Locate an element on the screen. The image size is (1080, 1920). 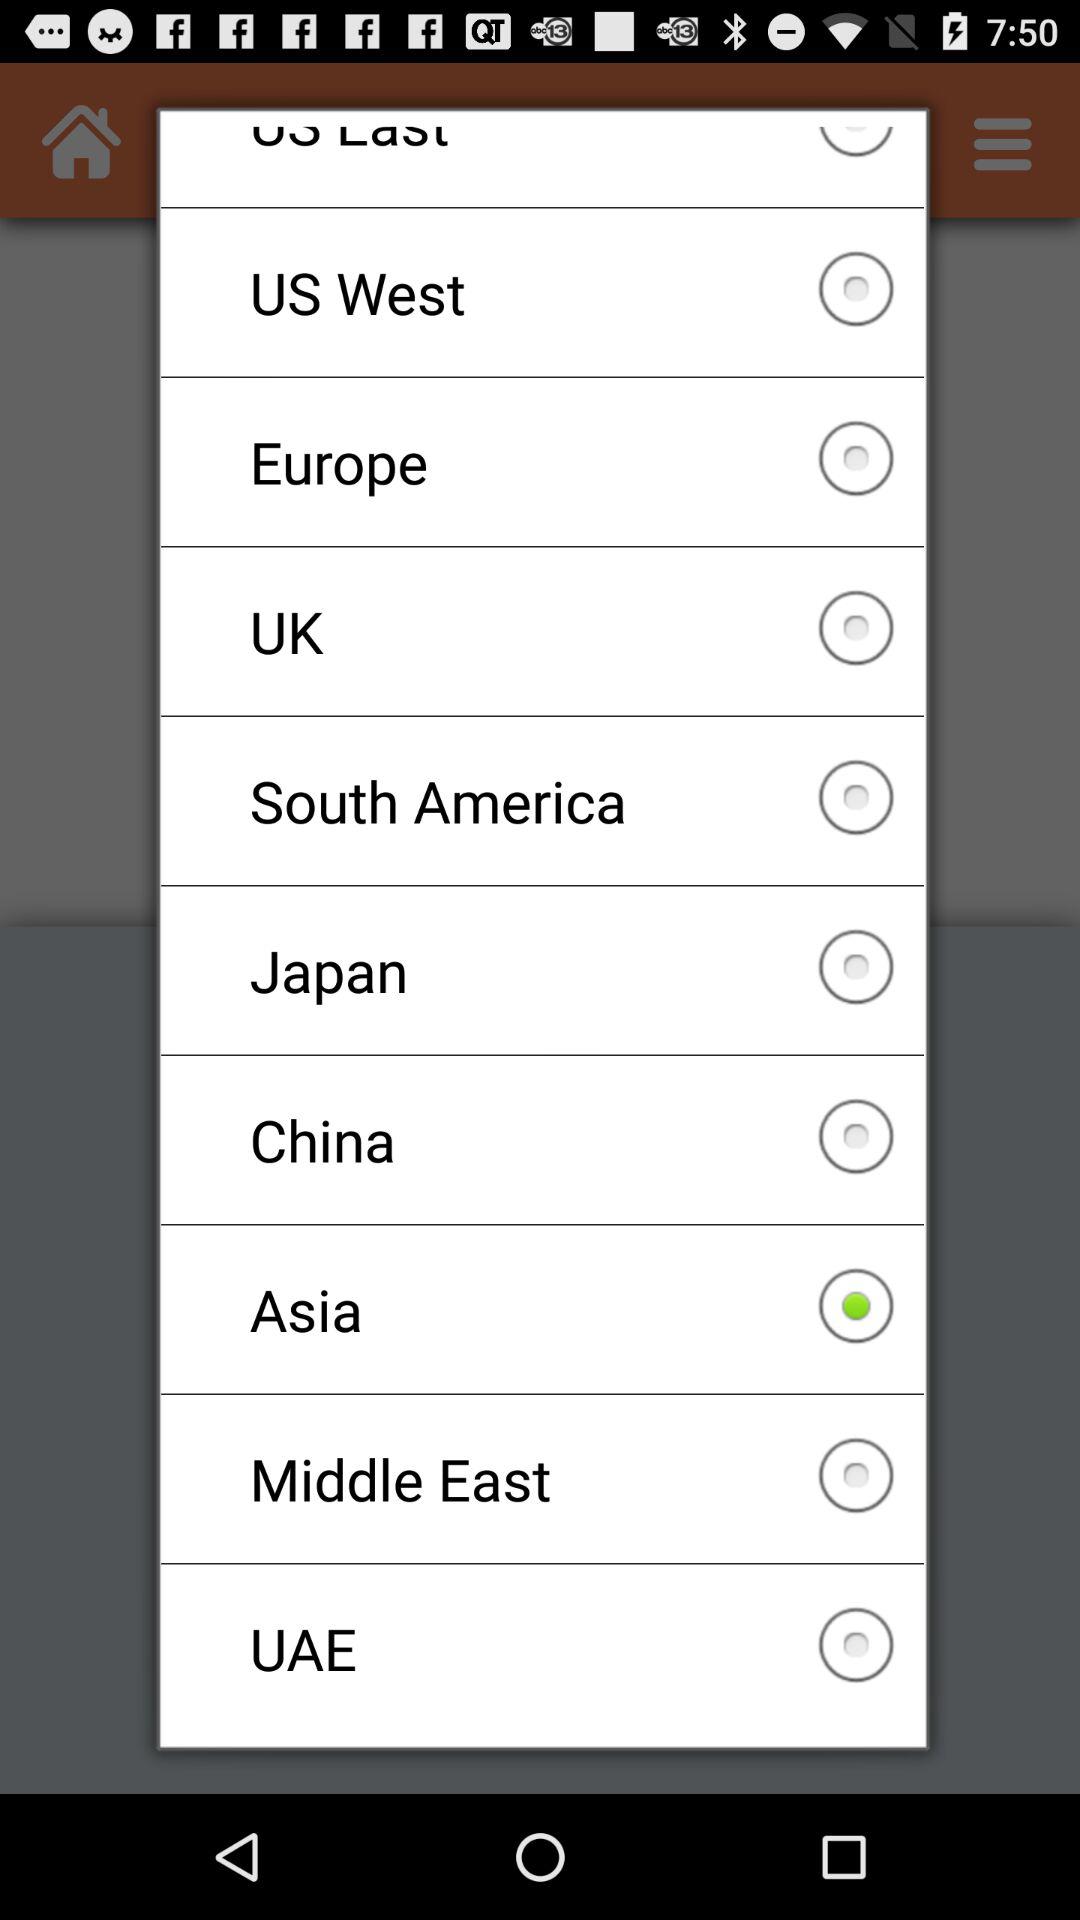
launch the     south america item is located at coordinates (542, 800).